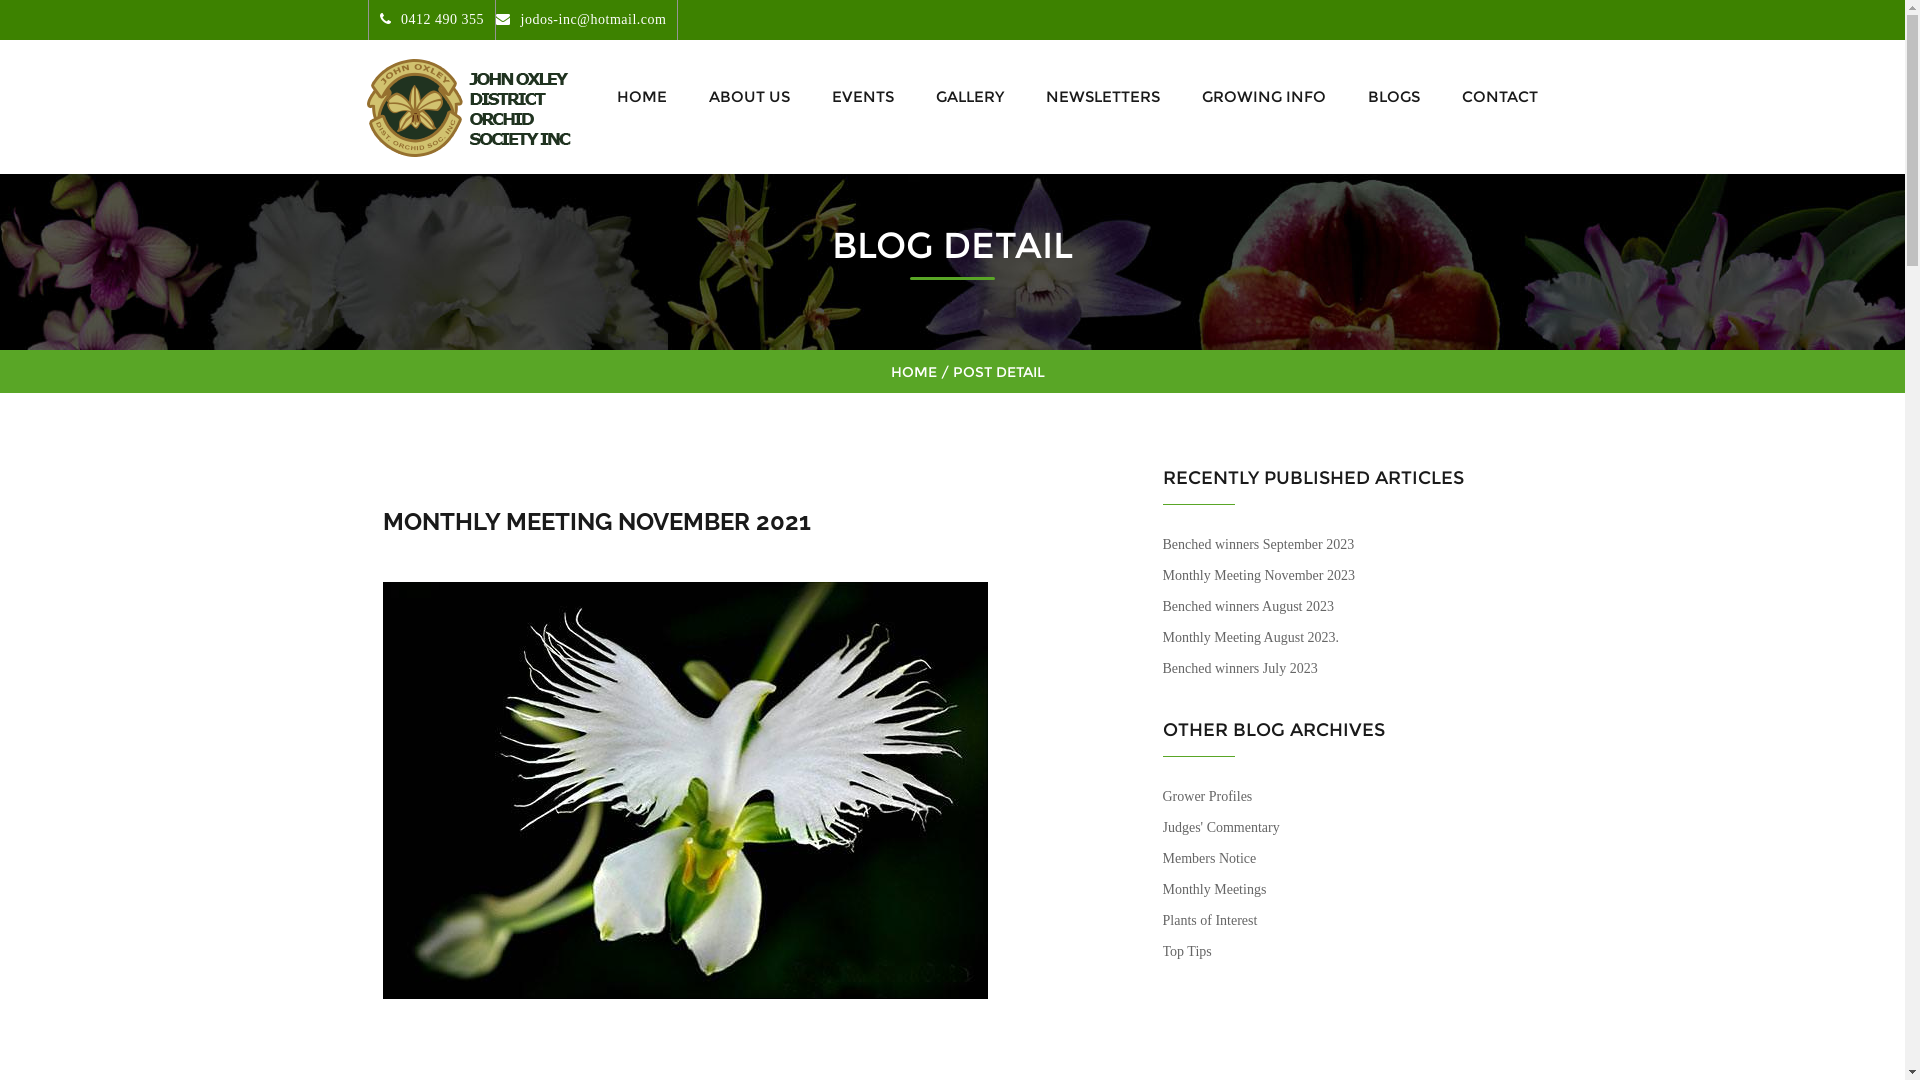  I want to click on GROWING INFO, so click(1264, 96).